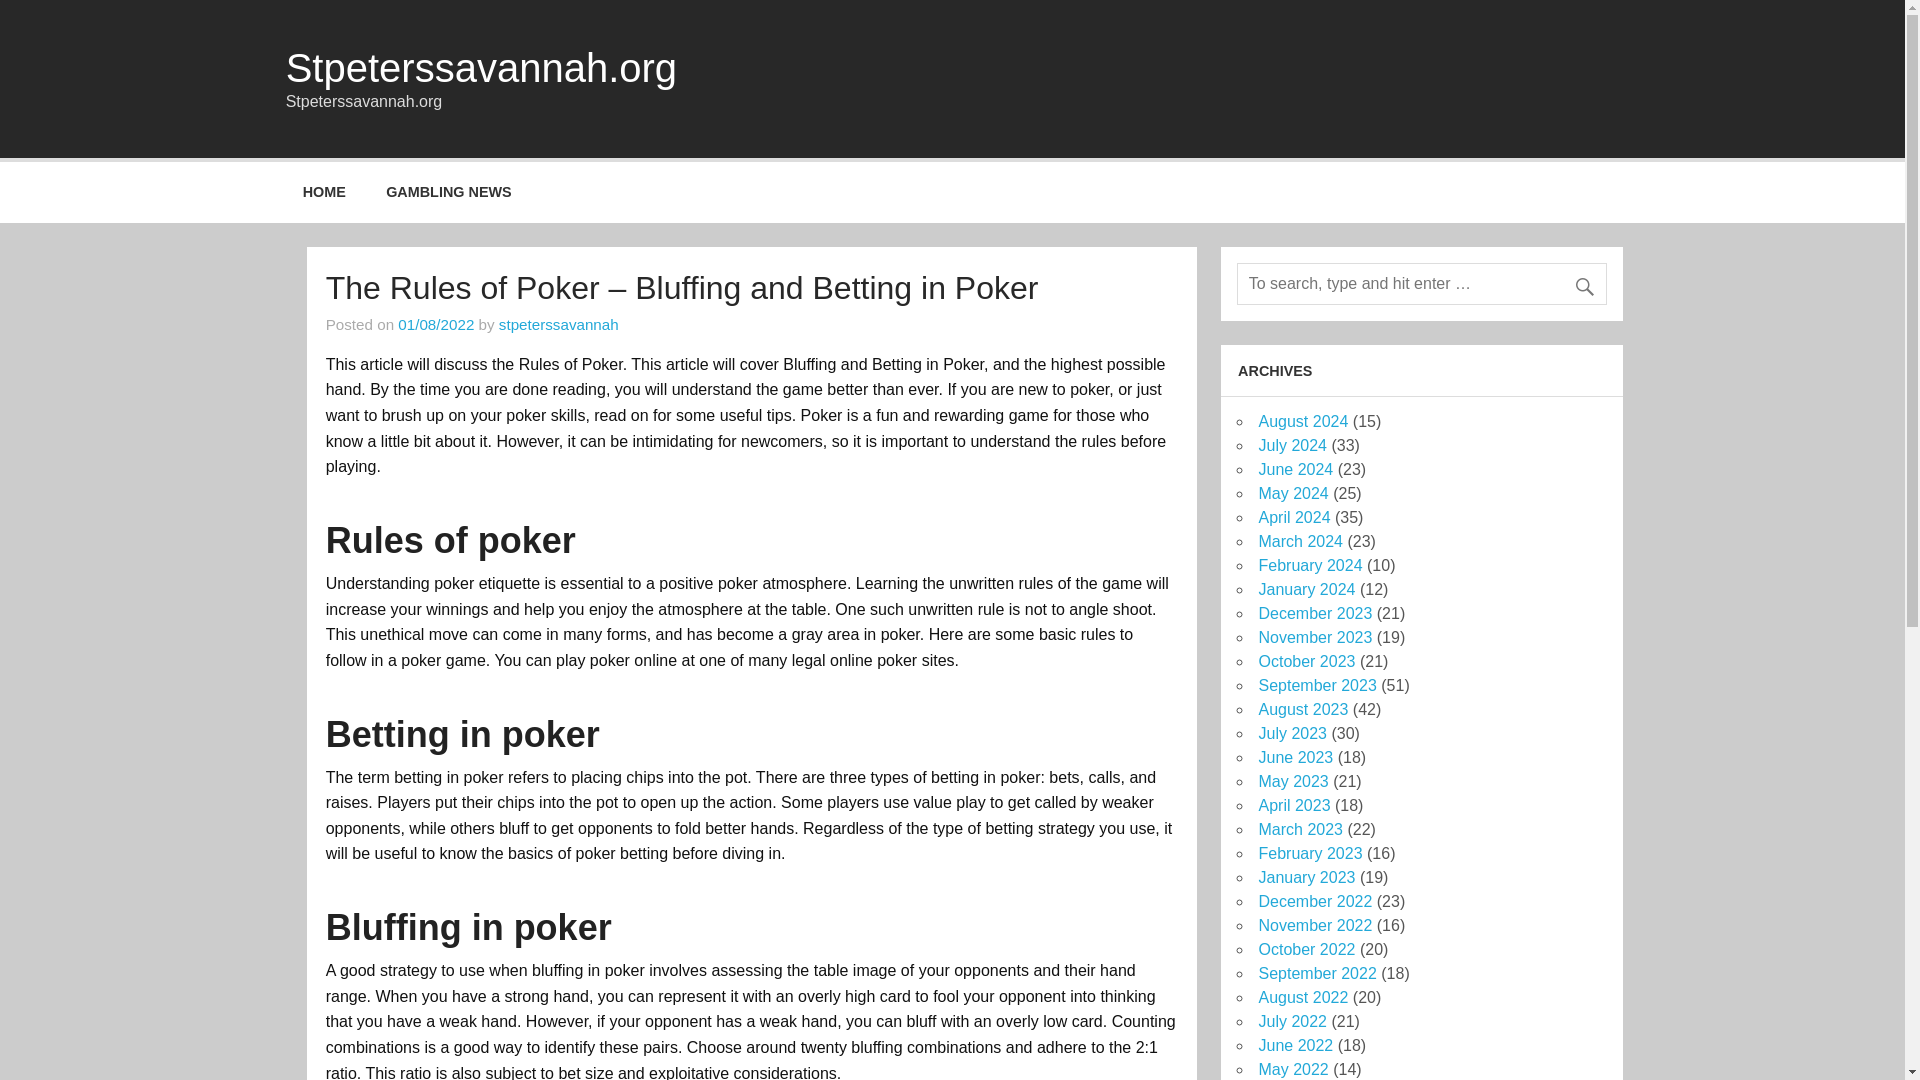  Describe the element at coordinates (1309, 565) in the screenshot. I see `February 2024` at that location.